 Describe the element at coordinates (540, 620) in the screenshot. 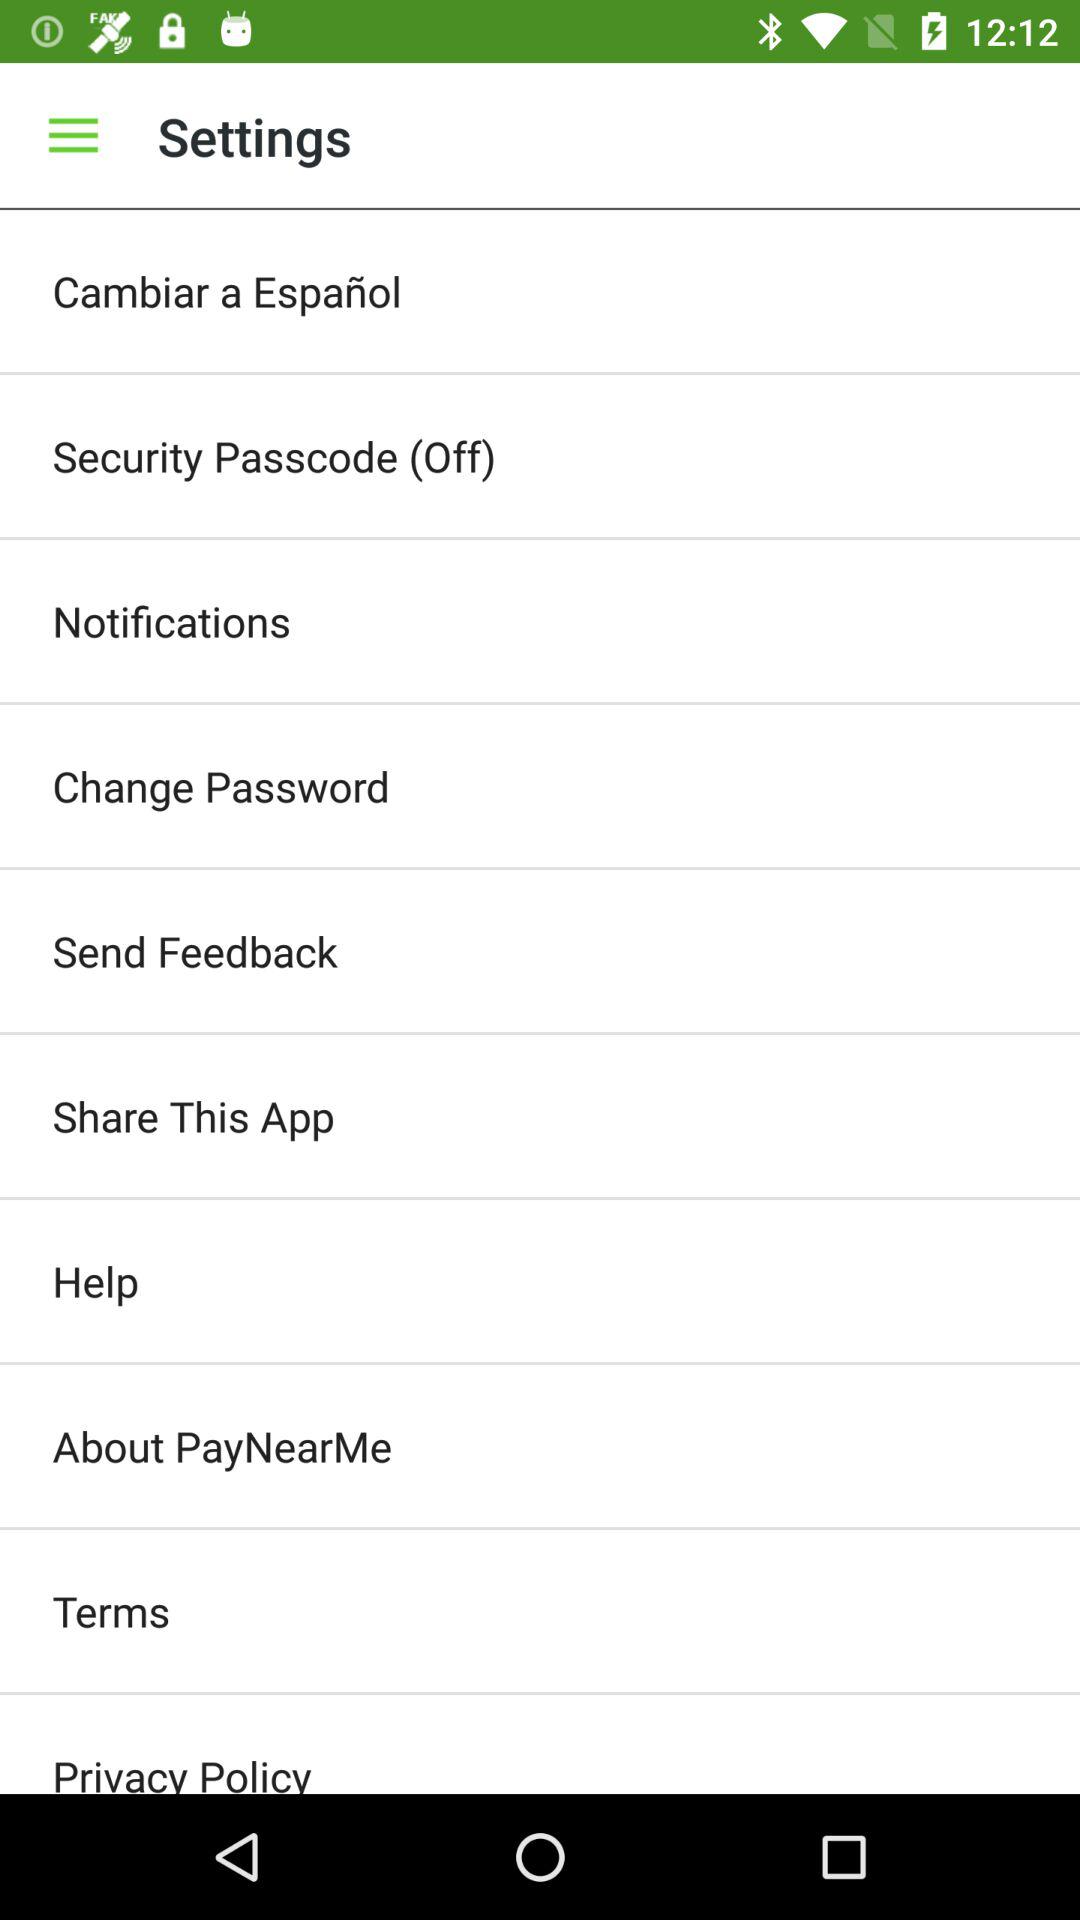

I see `swipe until the notifications item` at that location.